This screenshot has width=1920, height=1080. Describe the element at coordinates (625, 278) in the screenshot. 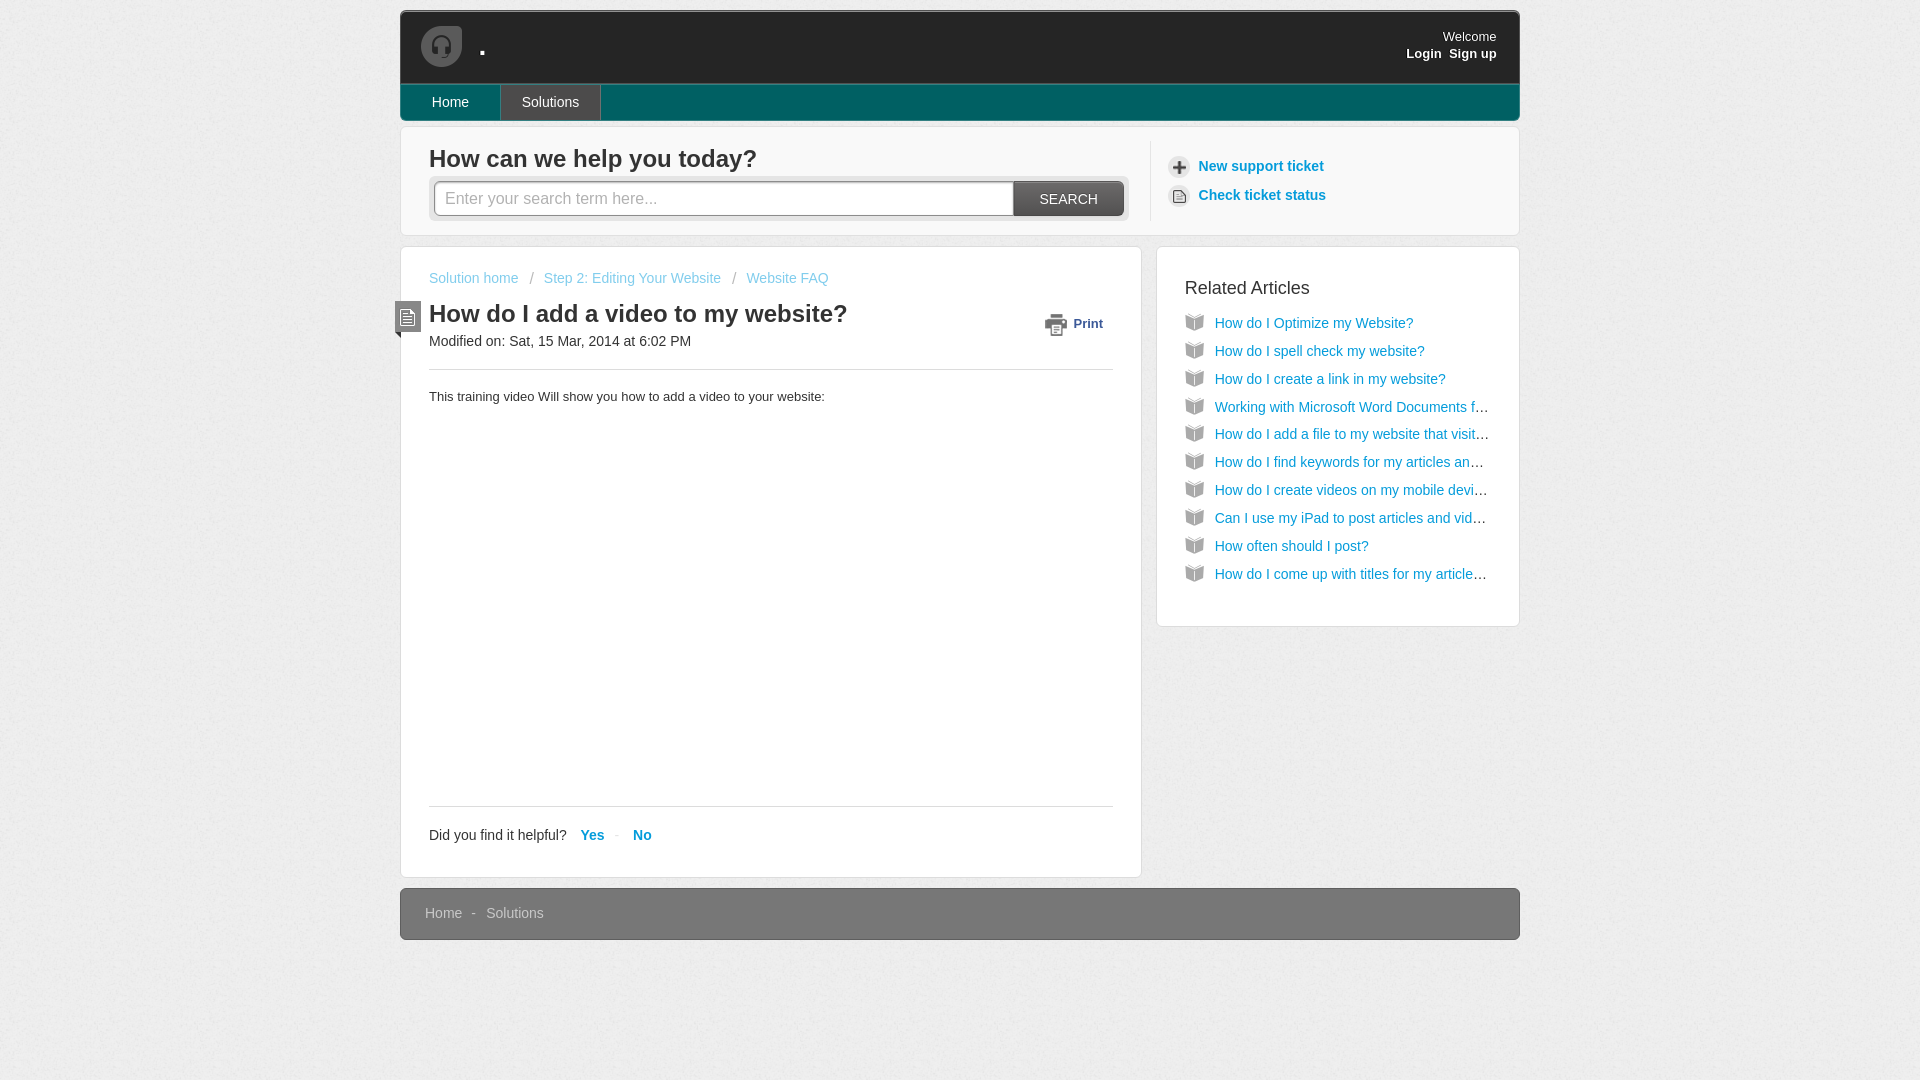

I see `Step 2: Editing Your Website` at that location.